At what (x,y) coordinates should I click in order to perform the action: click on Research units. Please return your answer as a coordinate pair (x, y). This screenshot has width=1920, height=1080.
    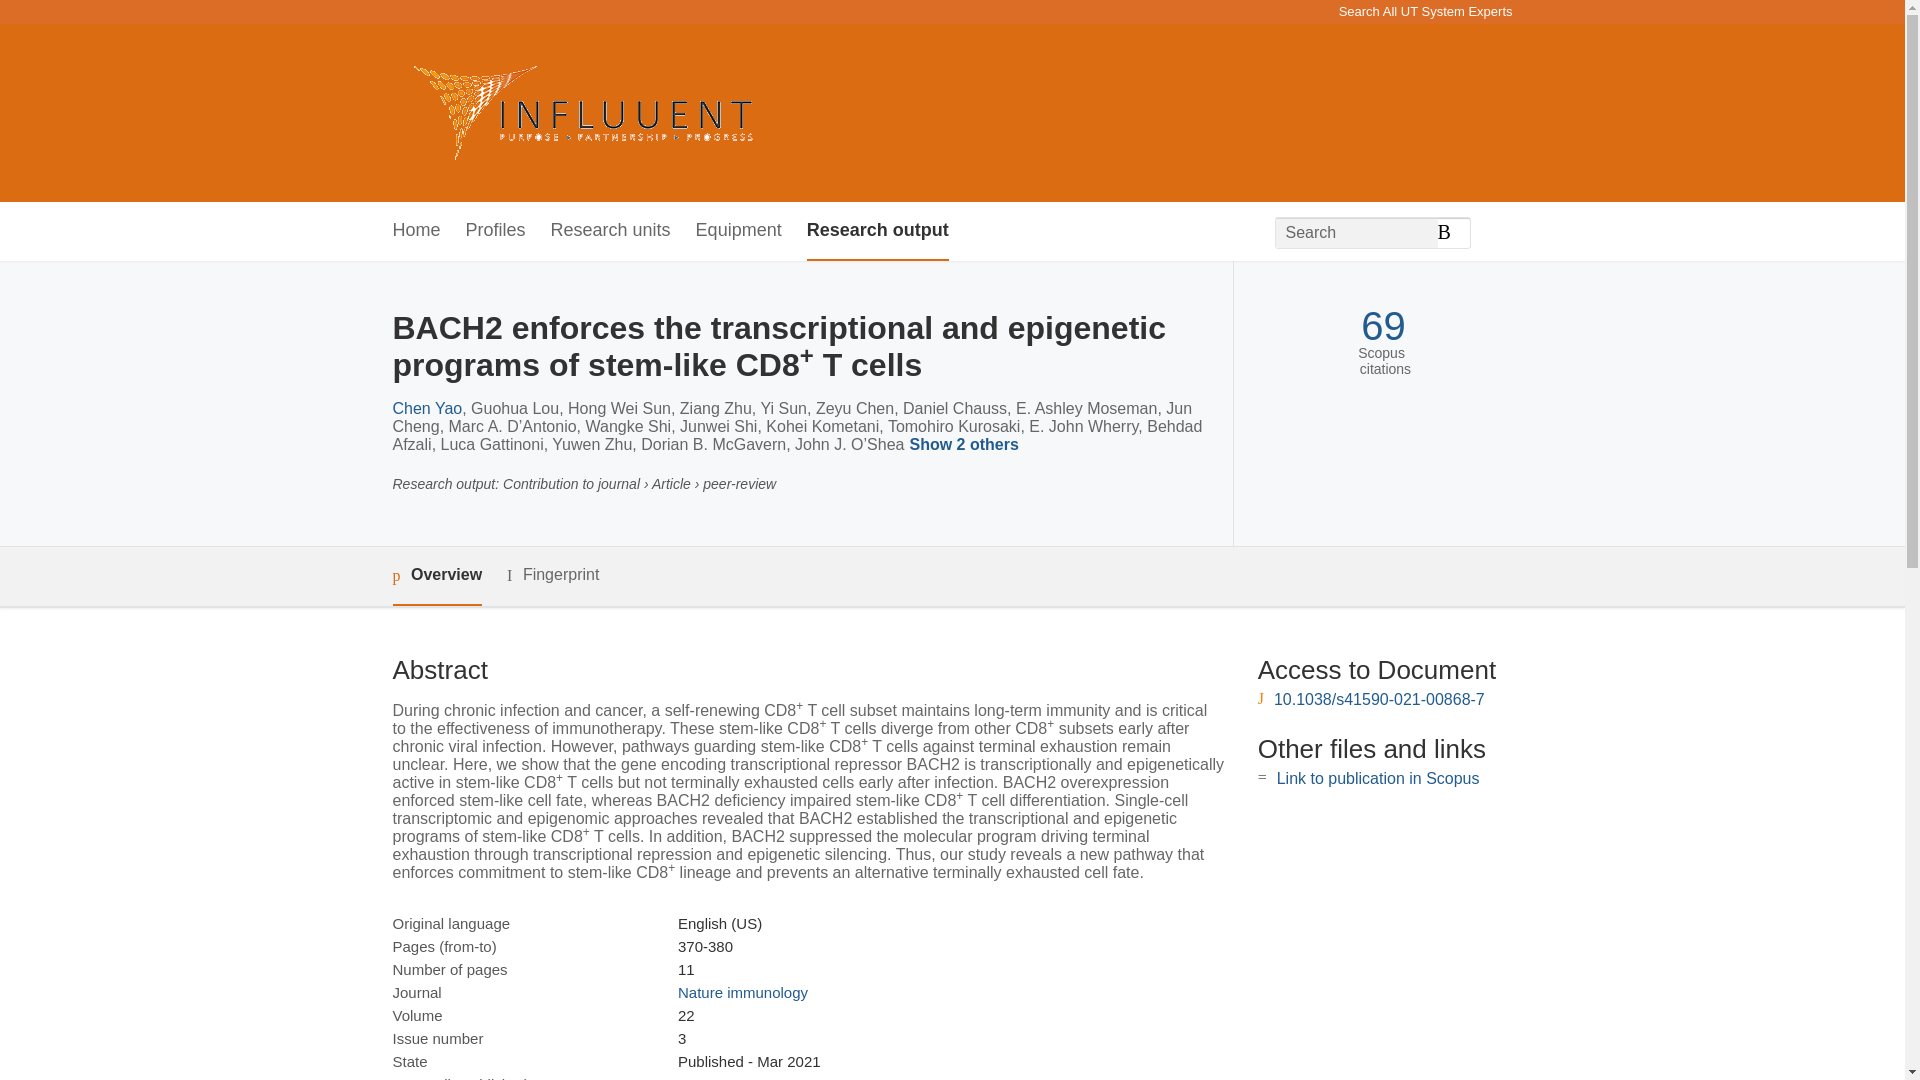
    Looking at the image, I should click on (610, 231).